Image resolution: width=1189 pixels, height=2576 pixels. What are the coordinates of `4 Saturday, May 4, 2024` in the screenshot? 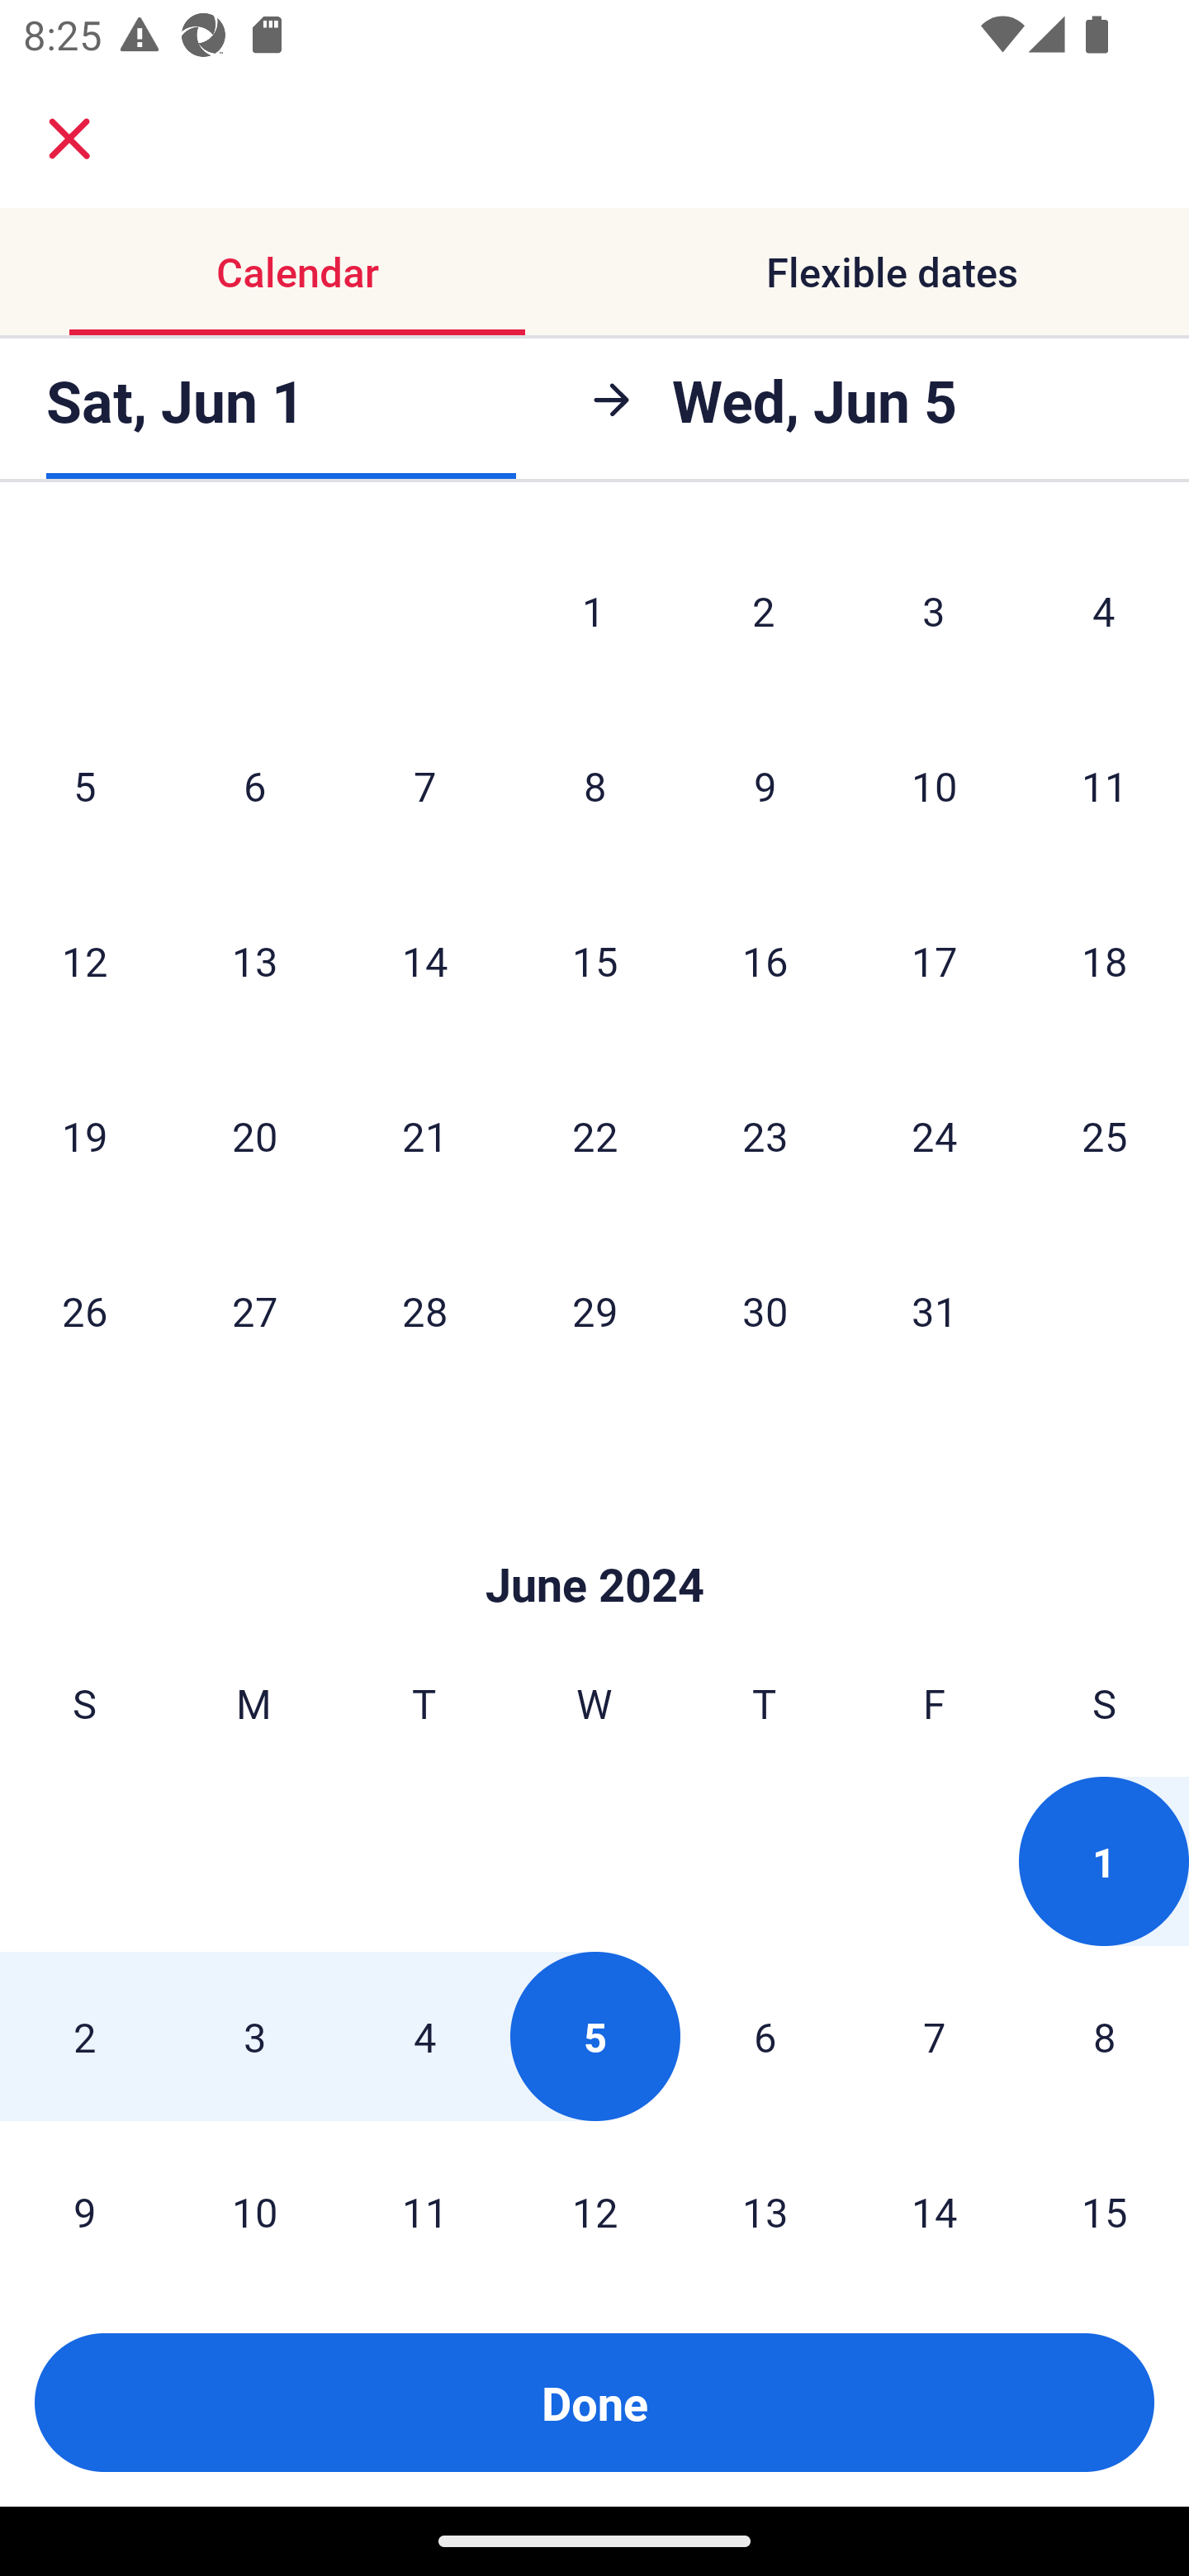 It's located at (1104, 611).